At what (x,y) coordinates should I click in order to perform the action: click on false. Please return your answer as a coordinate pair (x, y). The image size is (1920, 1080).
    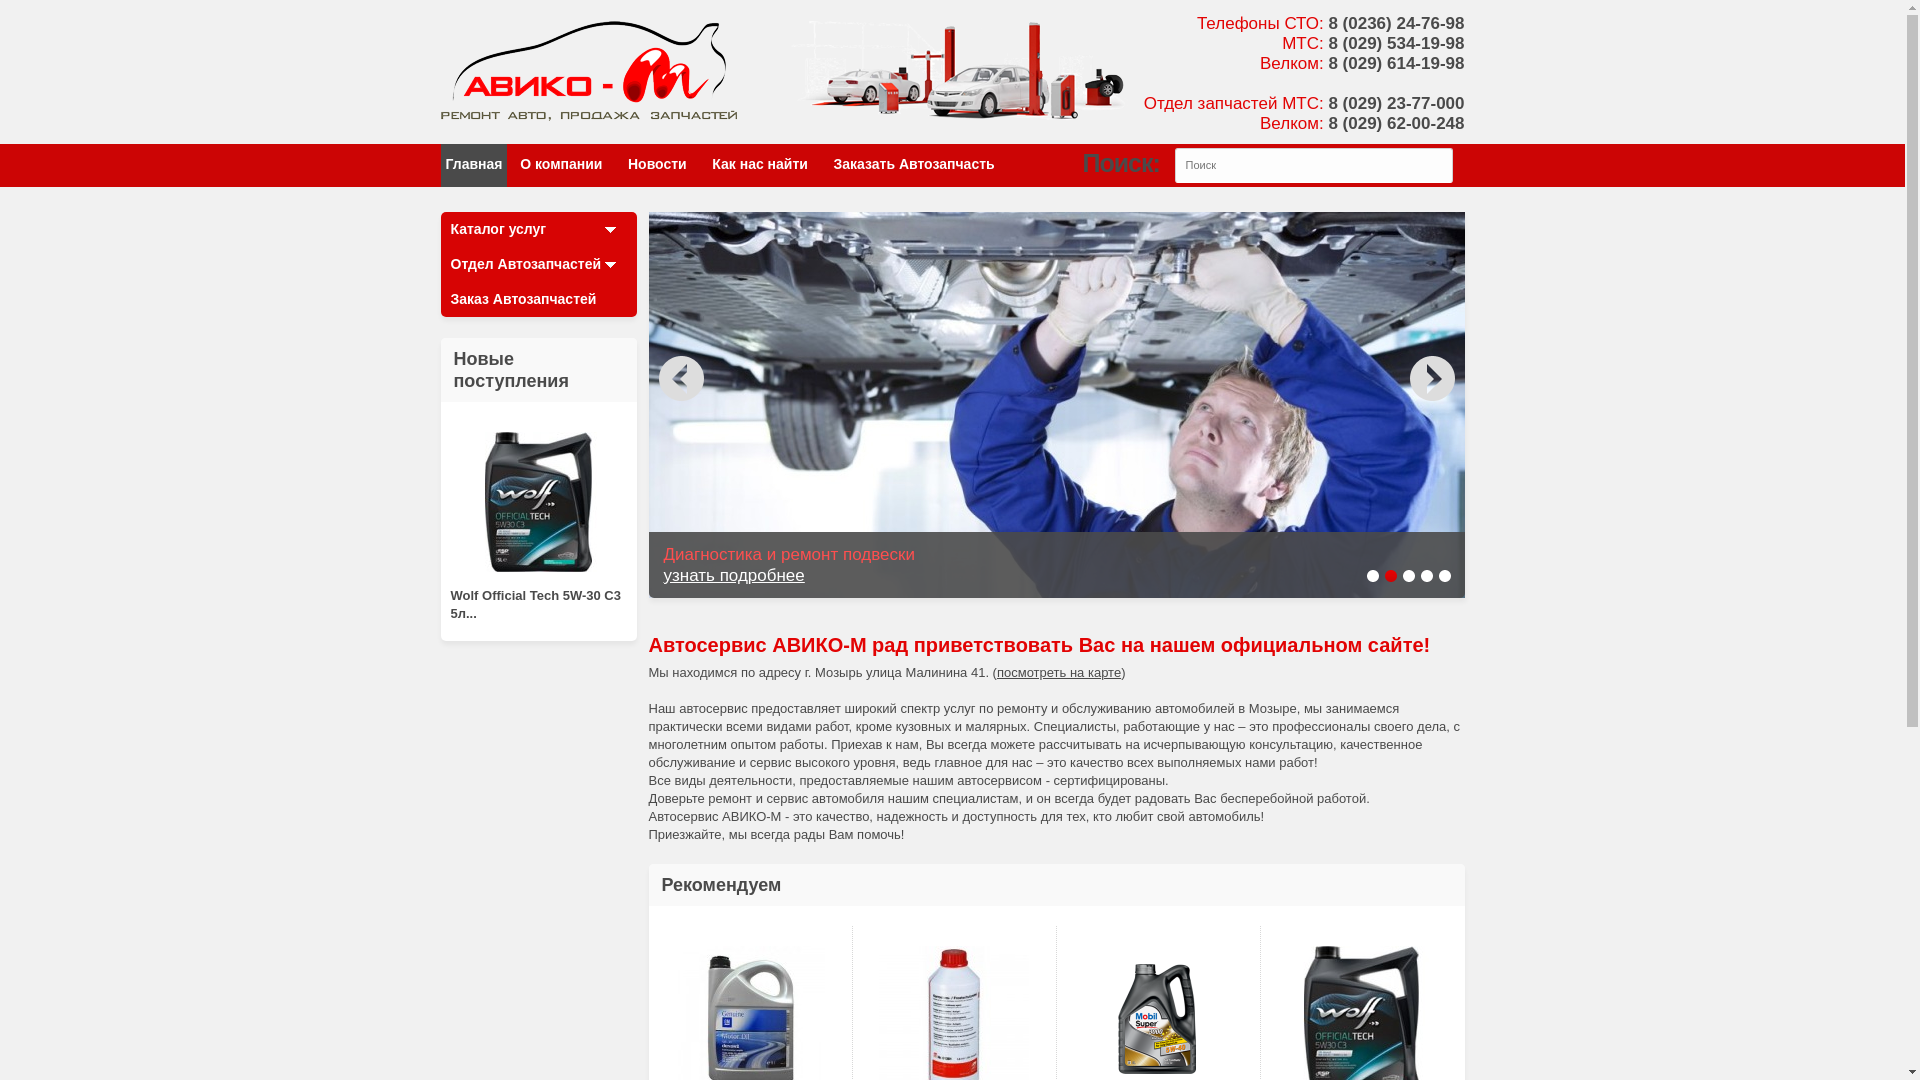
    Looking at the image, I should click on (680, 378).